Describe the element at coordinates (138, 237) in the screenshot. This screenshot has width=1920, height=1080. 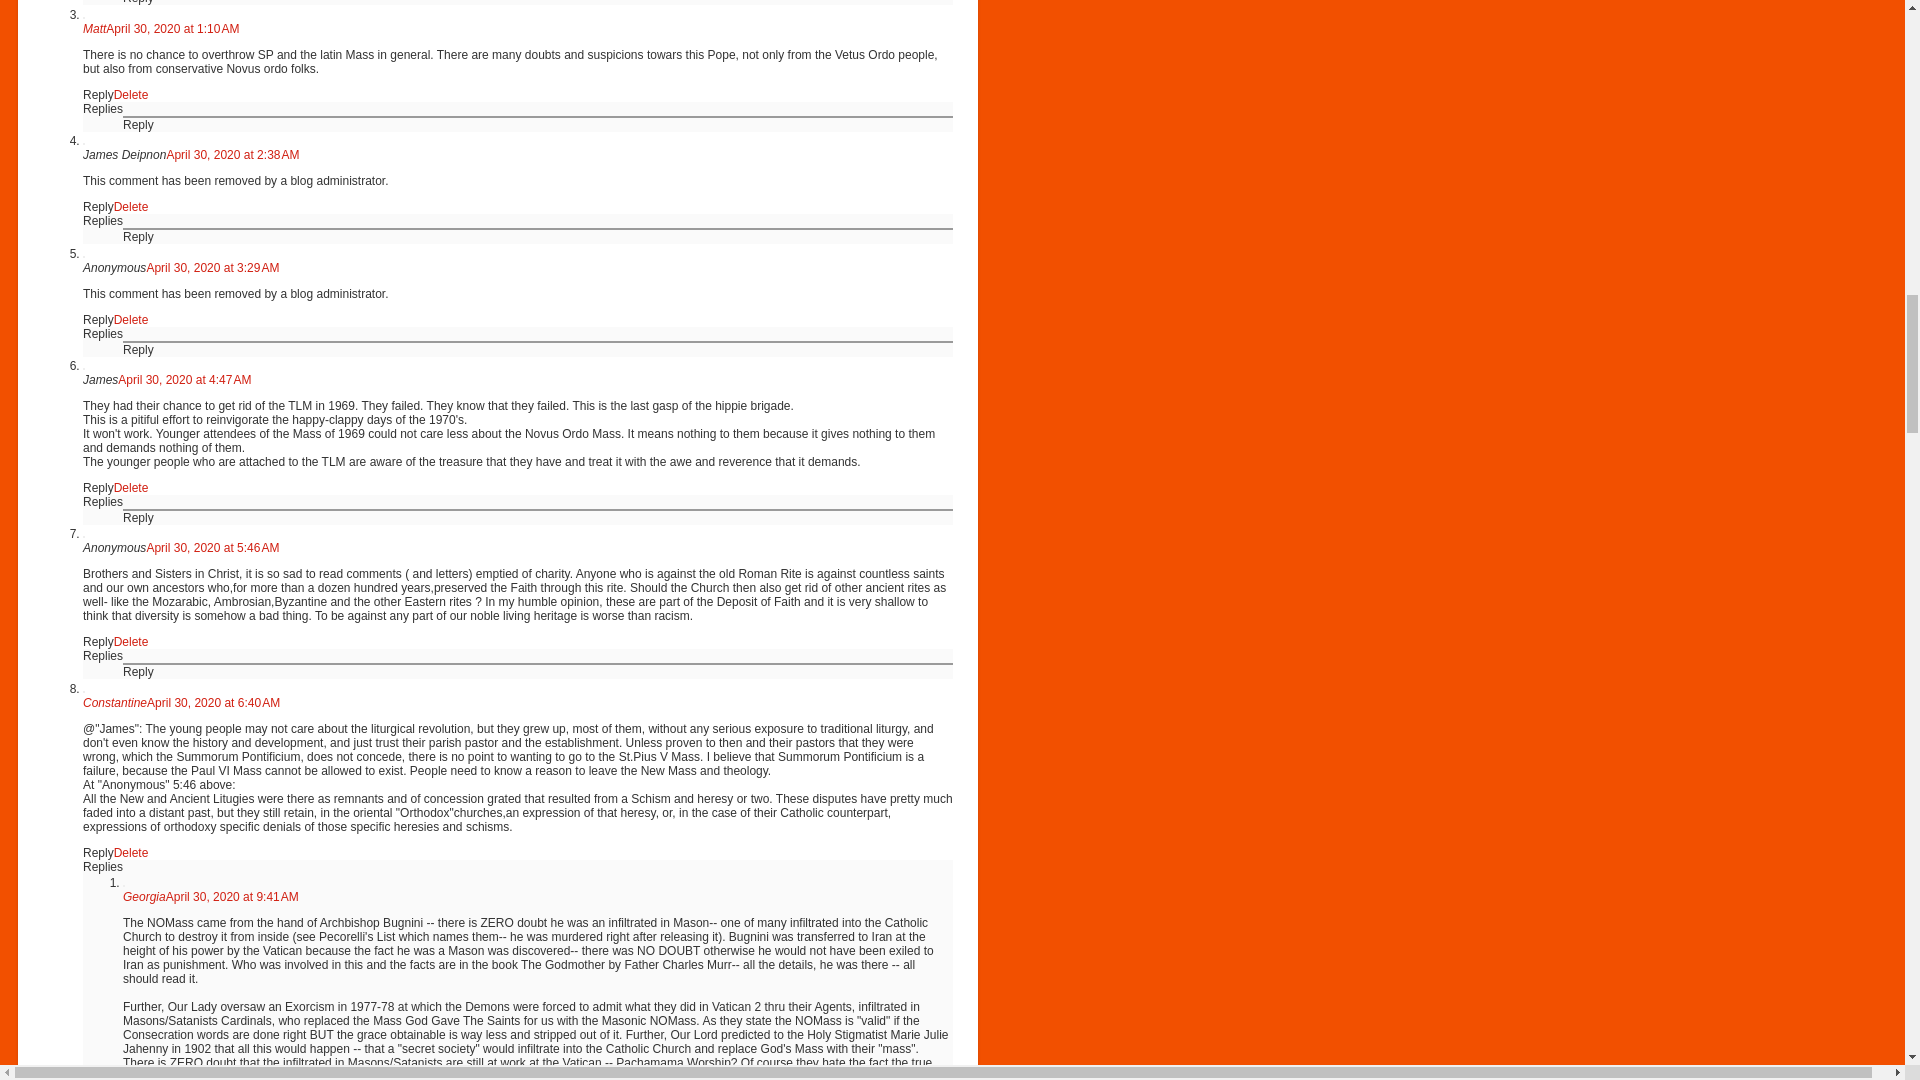
I see `Reply` at that location.